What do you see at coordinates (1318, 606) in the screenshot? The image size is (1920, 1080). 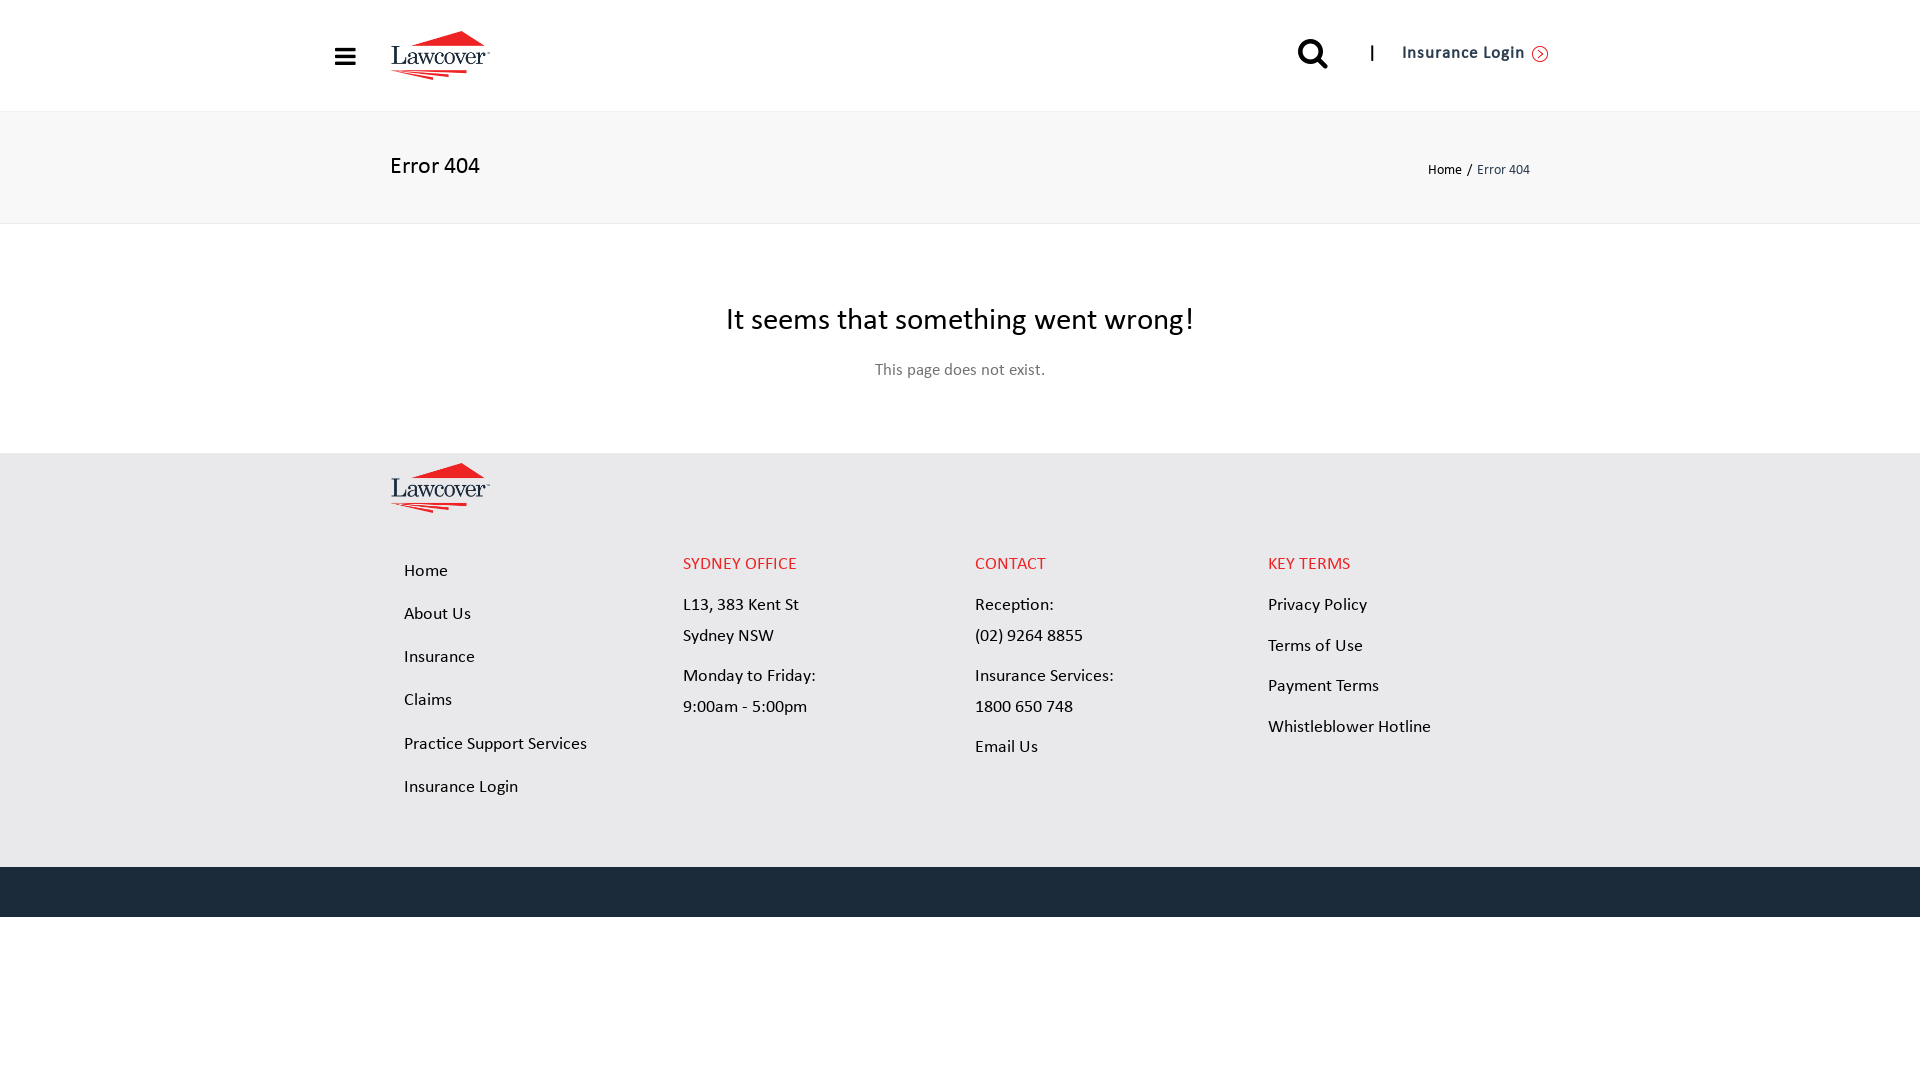 I see `Privacy Policy` at bounding box center [1318, 606].